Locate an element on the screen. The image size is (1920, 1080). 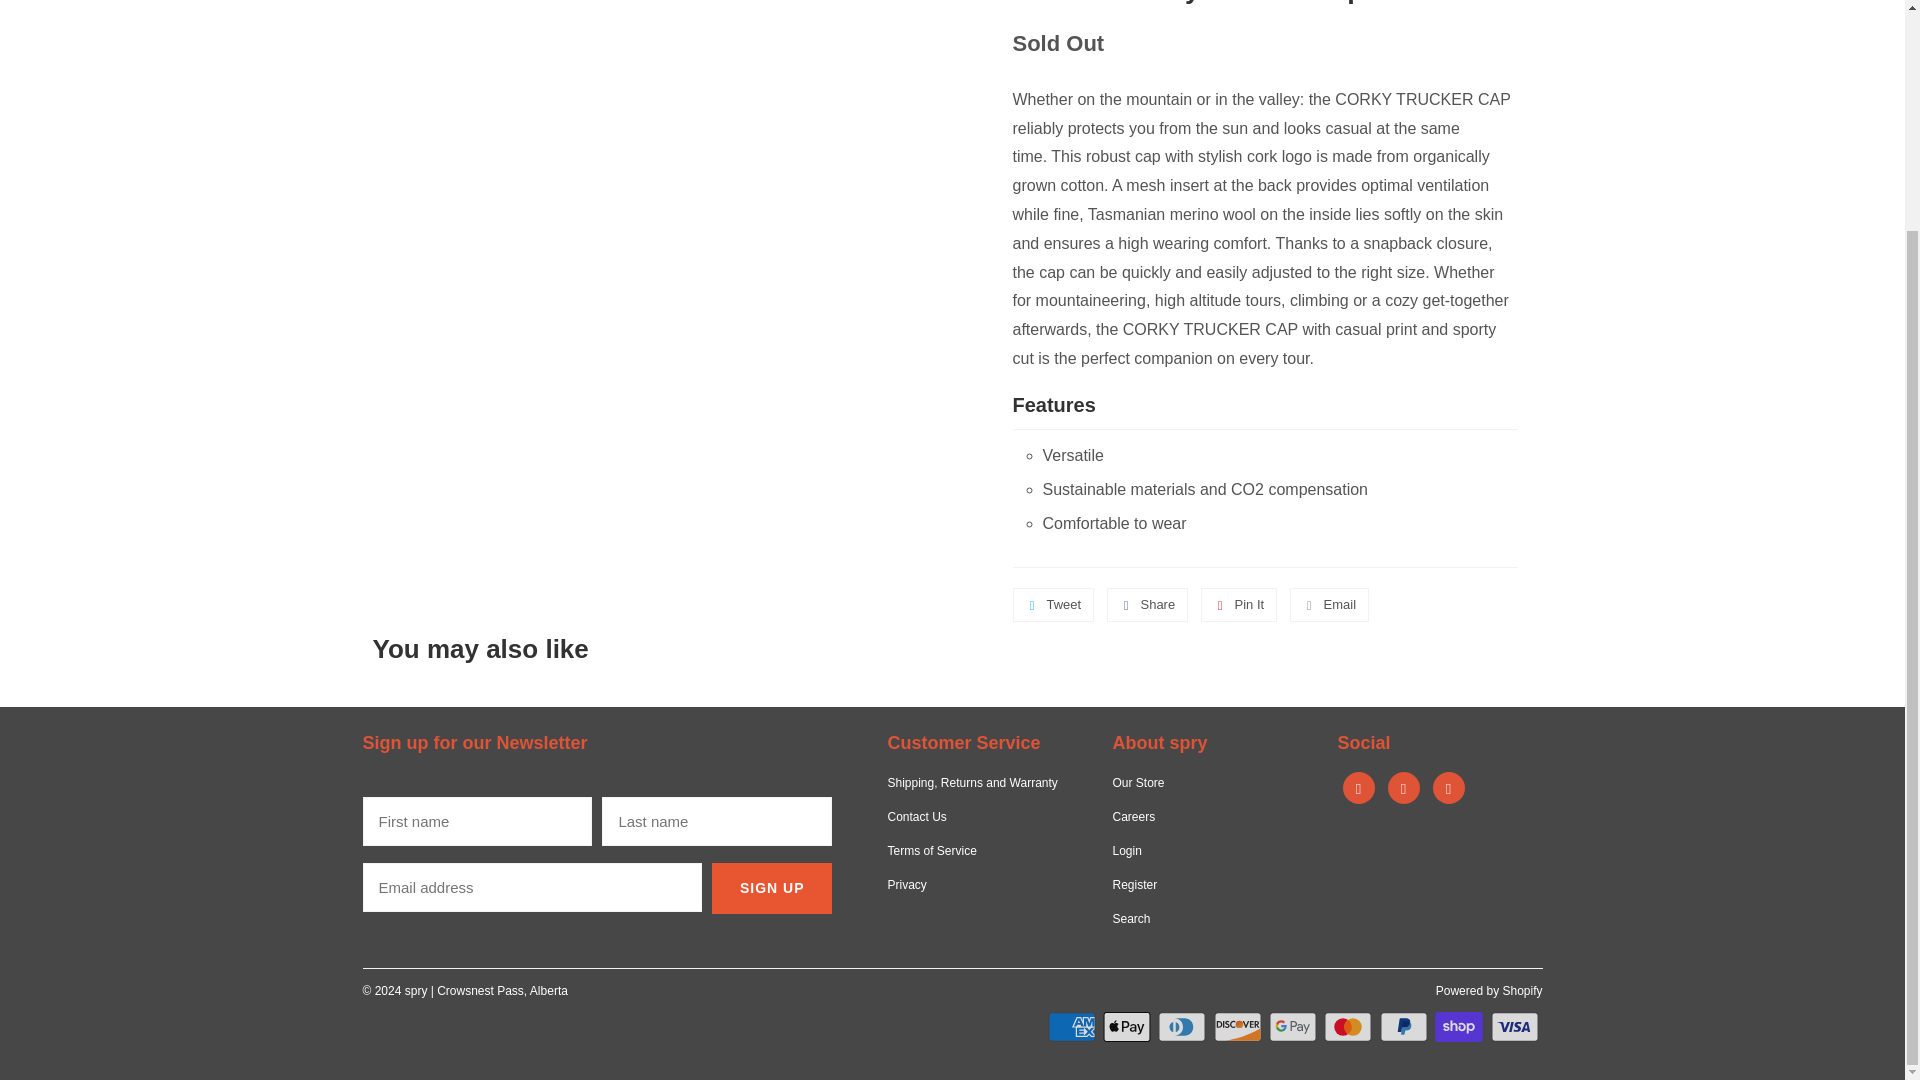
American Express is located at coordinates (1074, 1026).